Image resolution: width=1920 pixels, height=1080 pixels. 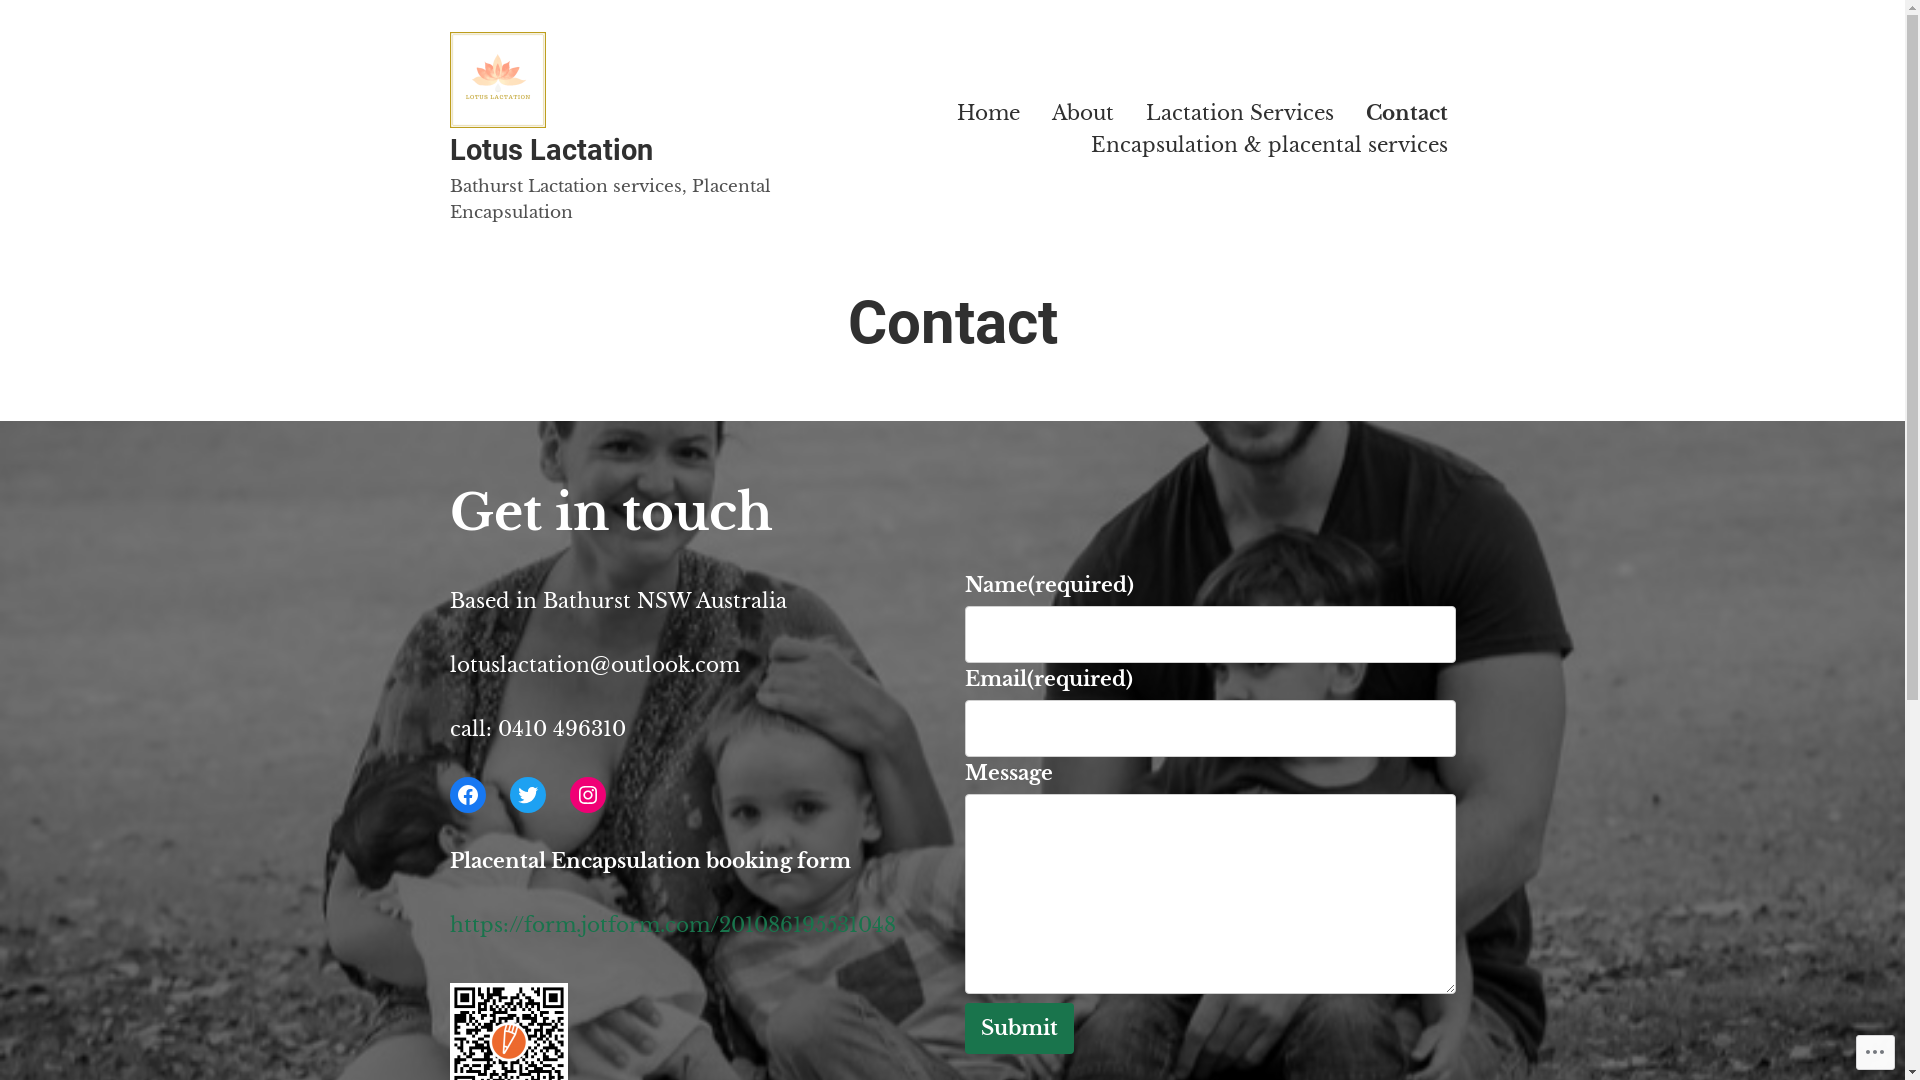 I want to click on About, so click(x=1083, y=114).